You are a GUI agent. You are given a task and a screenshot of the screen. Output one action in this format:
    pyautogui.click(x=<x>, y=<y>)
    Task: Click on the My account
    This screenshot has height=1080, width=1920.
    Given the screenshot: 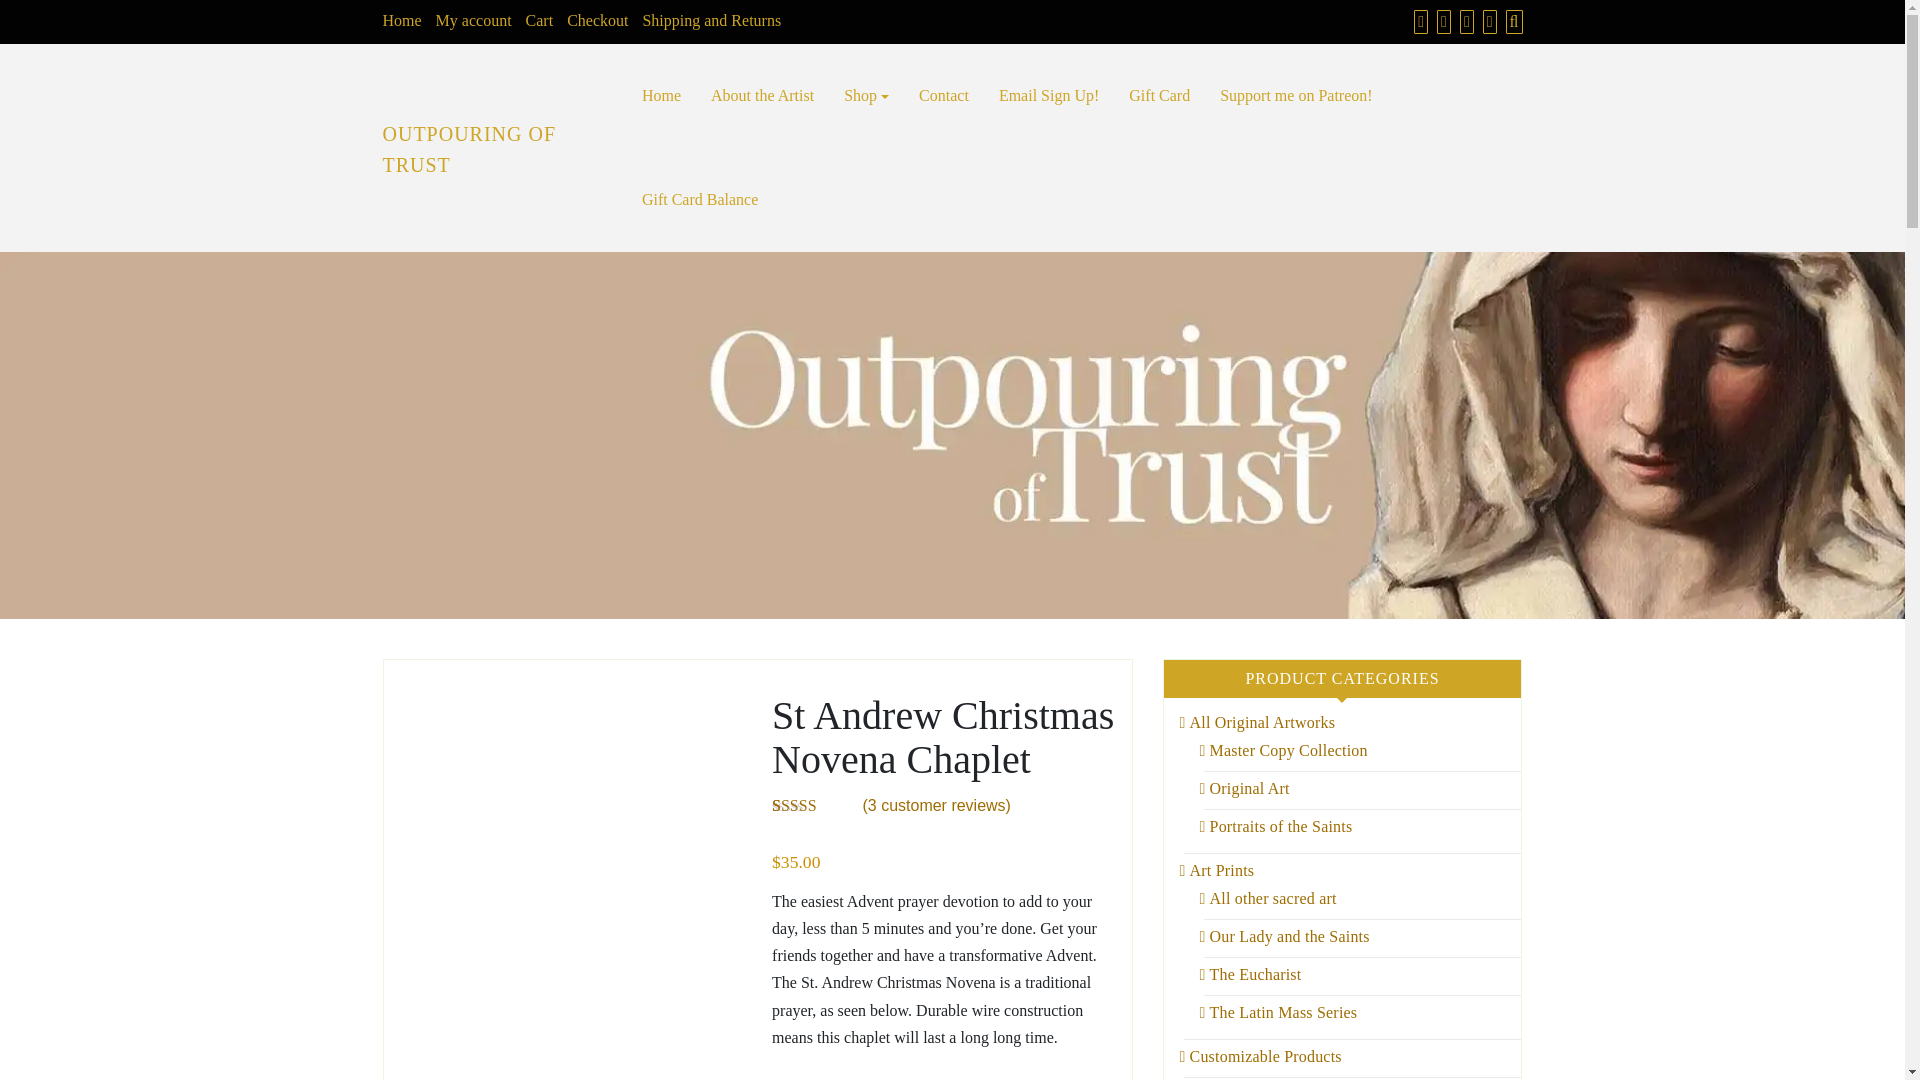 What is the action you would take?
    pyautogui.click(x=478, y=20)
    